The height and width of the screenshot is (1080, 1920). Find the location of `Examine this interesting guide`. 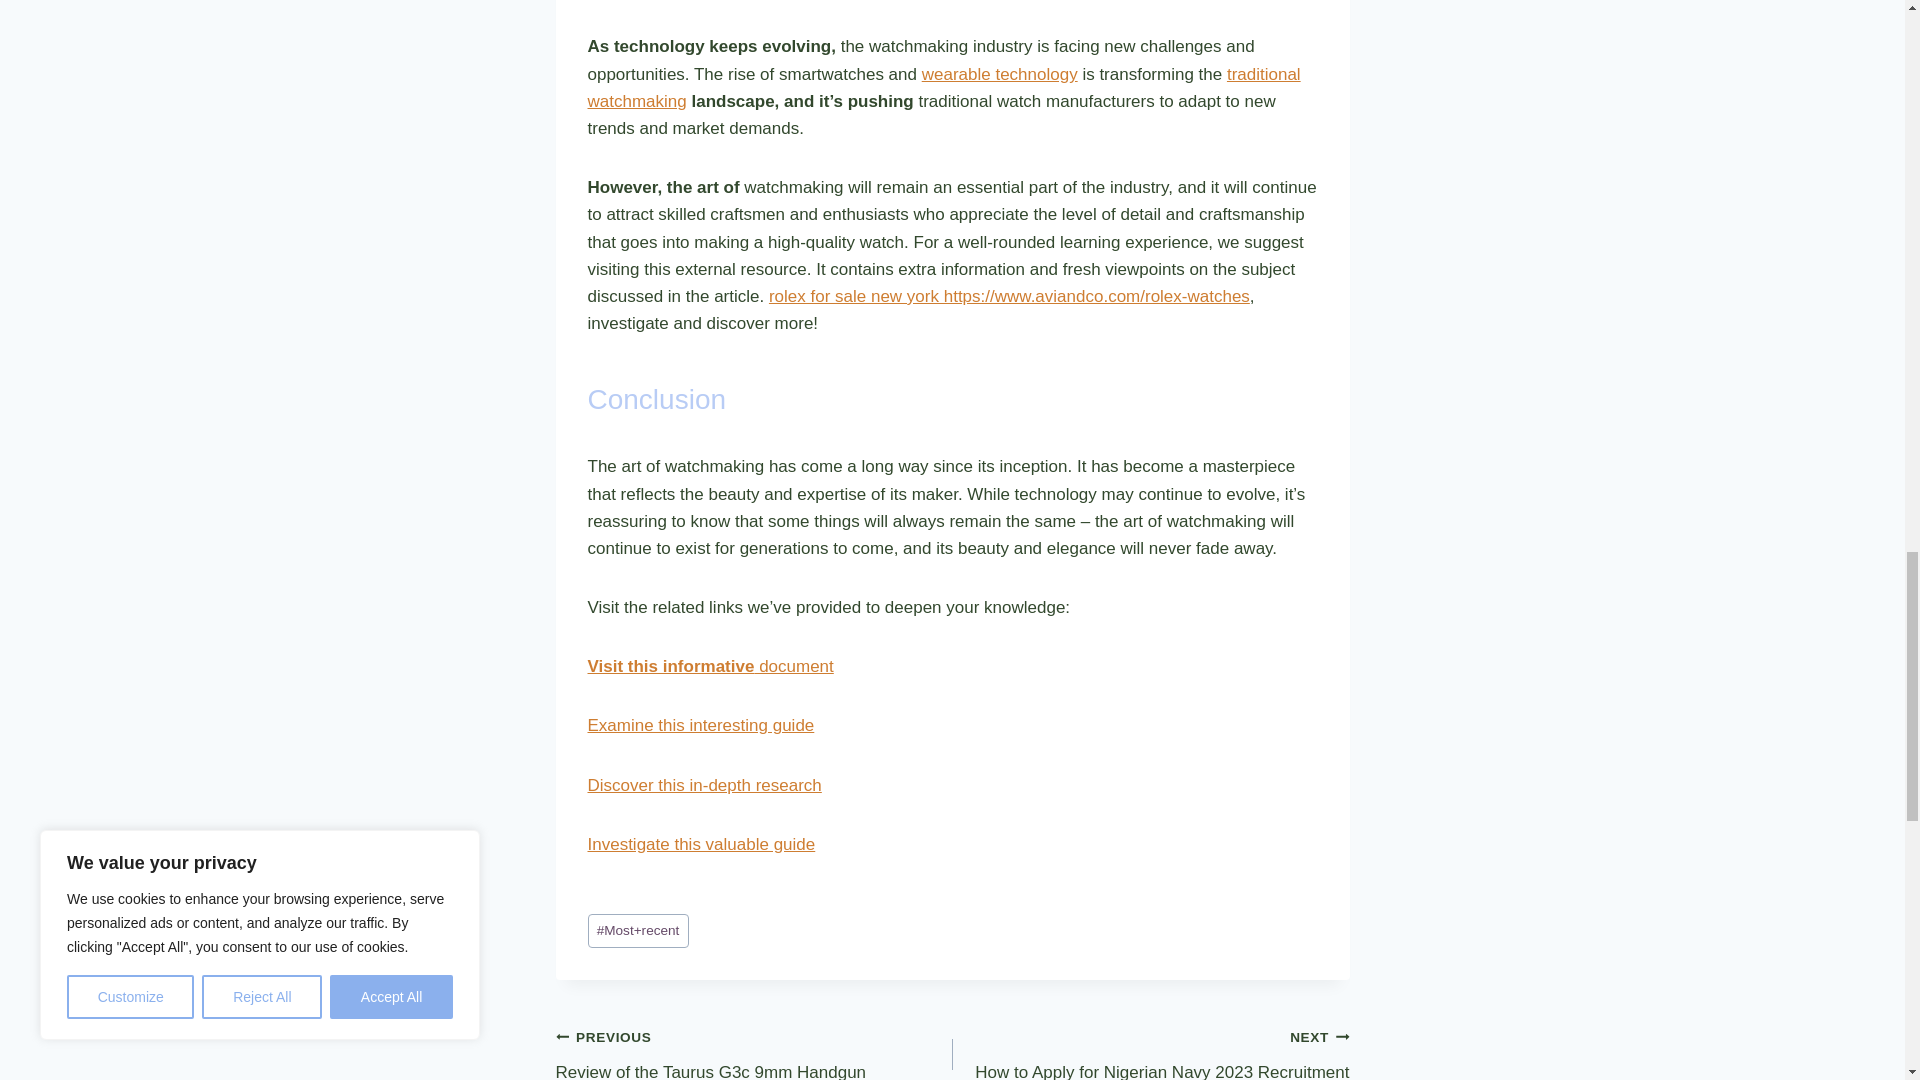

Examine this interesting guide is located at coordinates (999, 74).